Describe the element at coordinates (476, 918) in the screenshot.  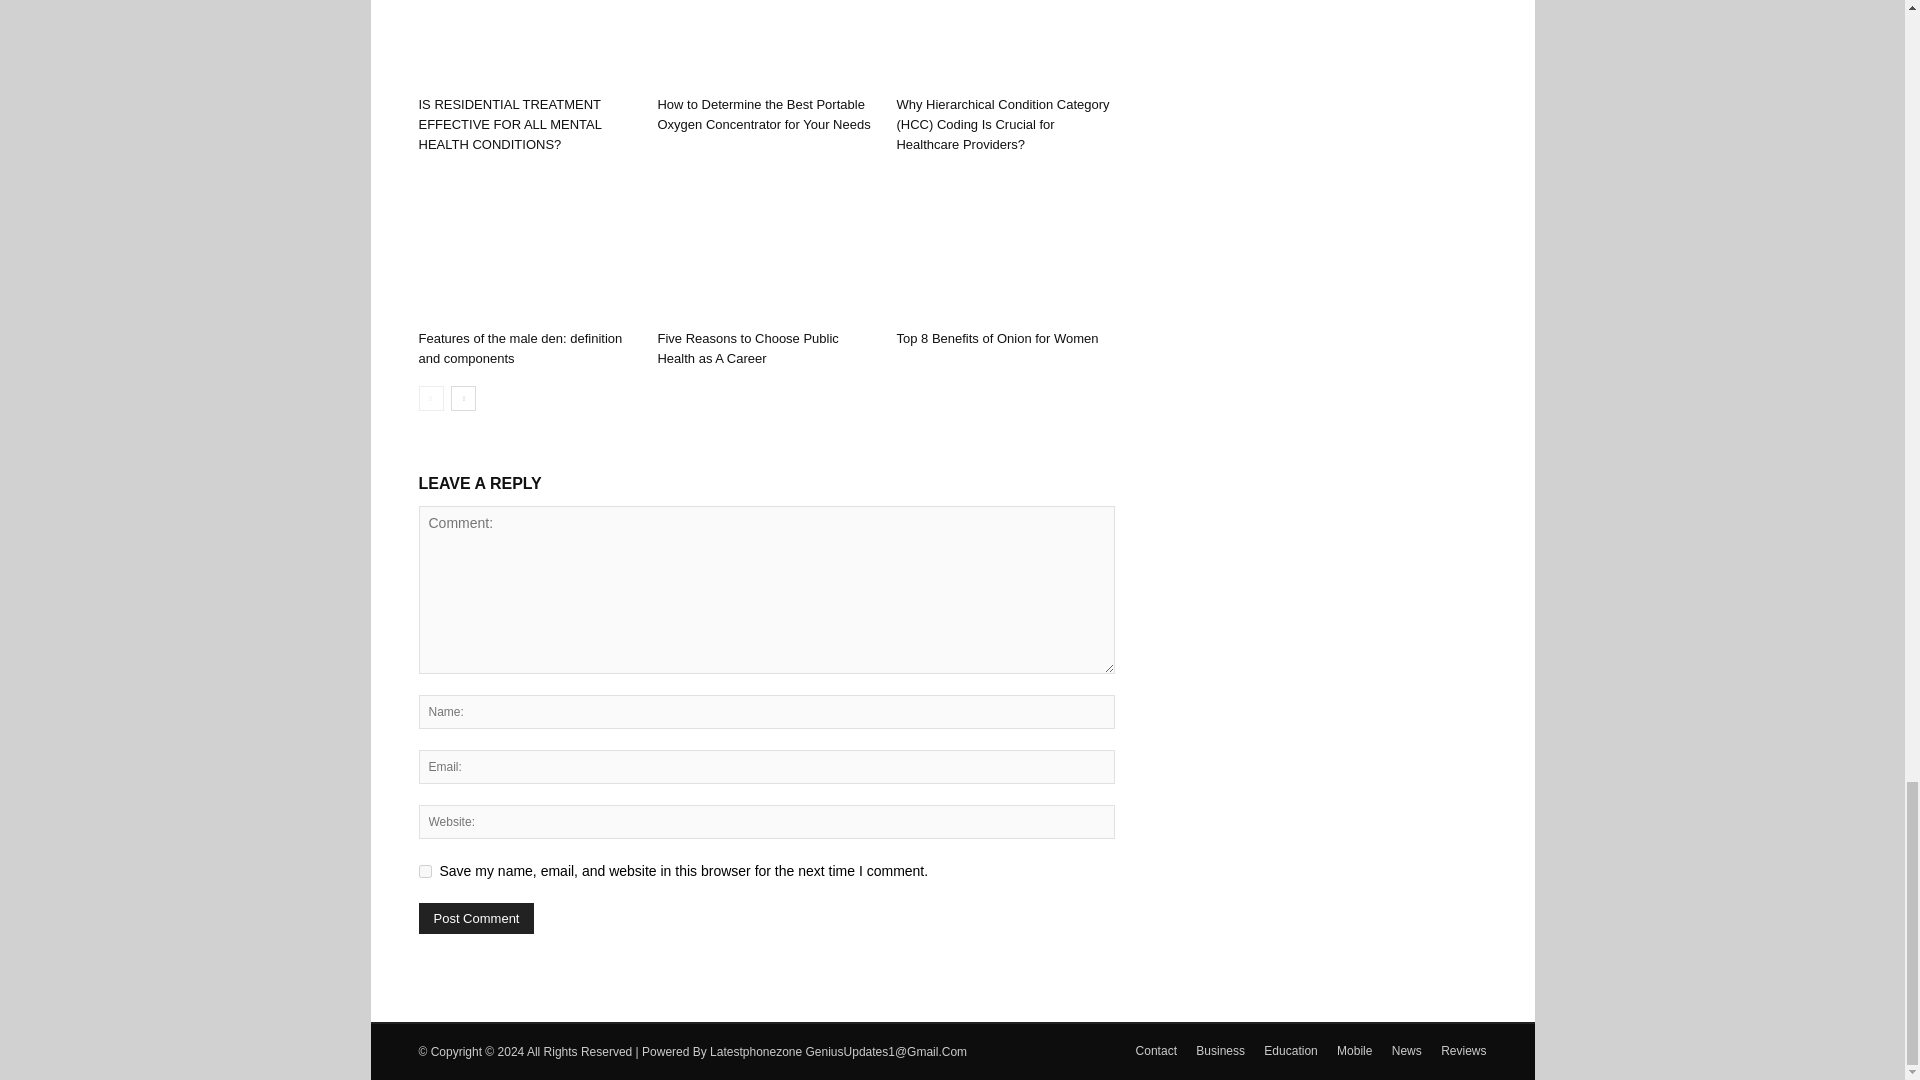
I see `Post Comment` at that location.